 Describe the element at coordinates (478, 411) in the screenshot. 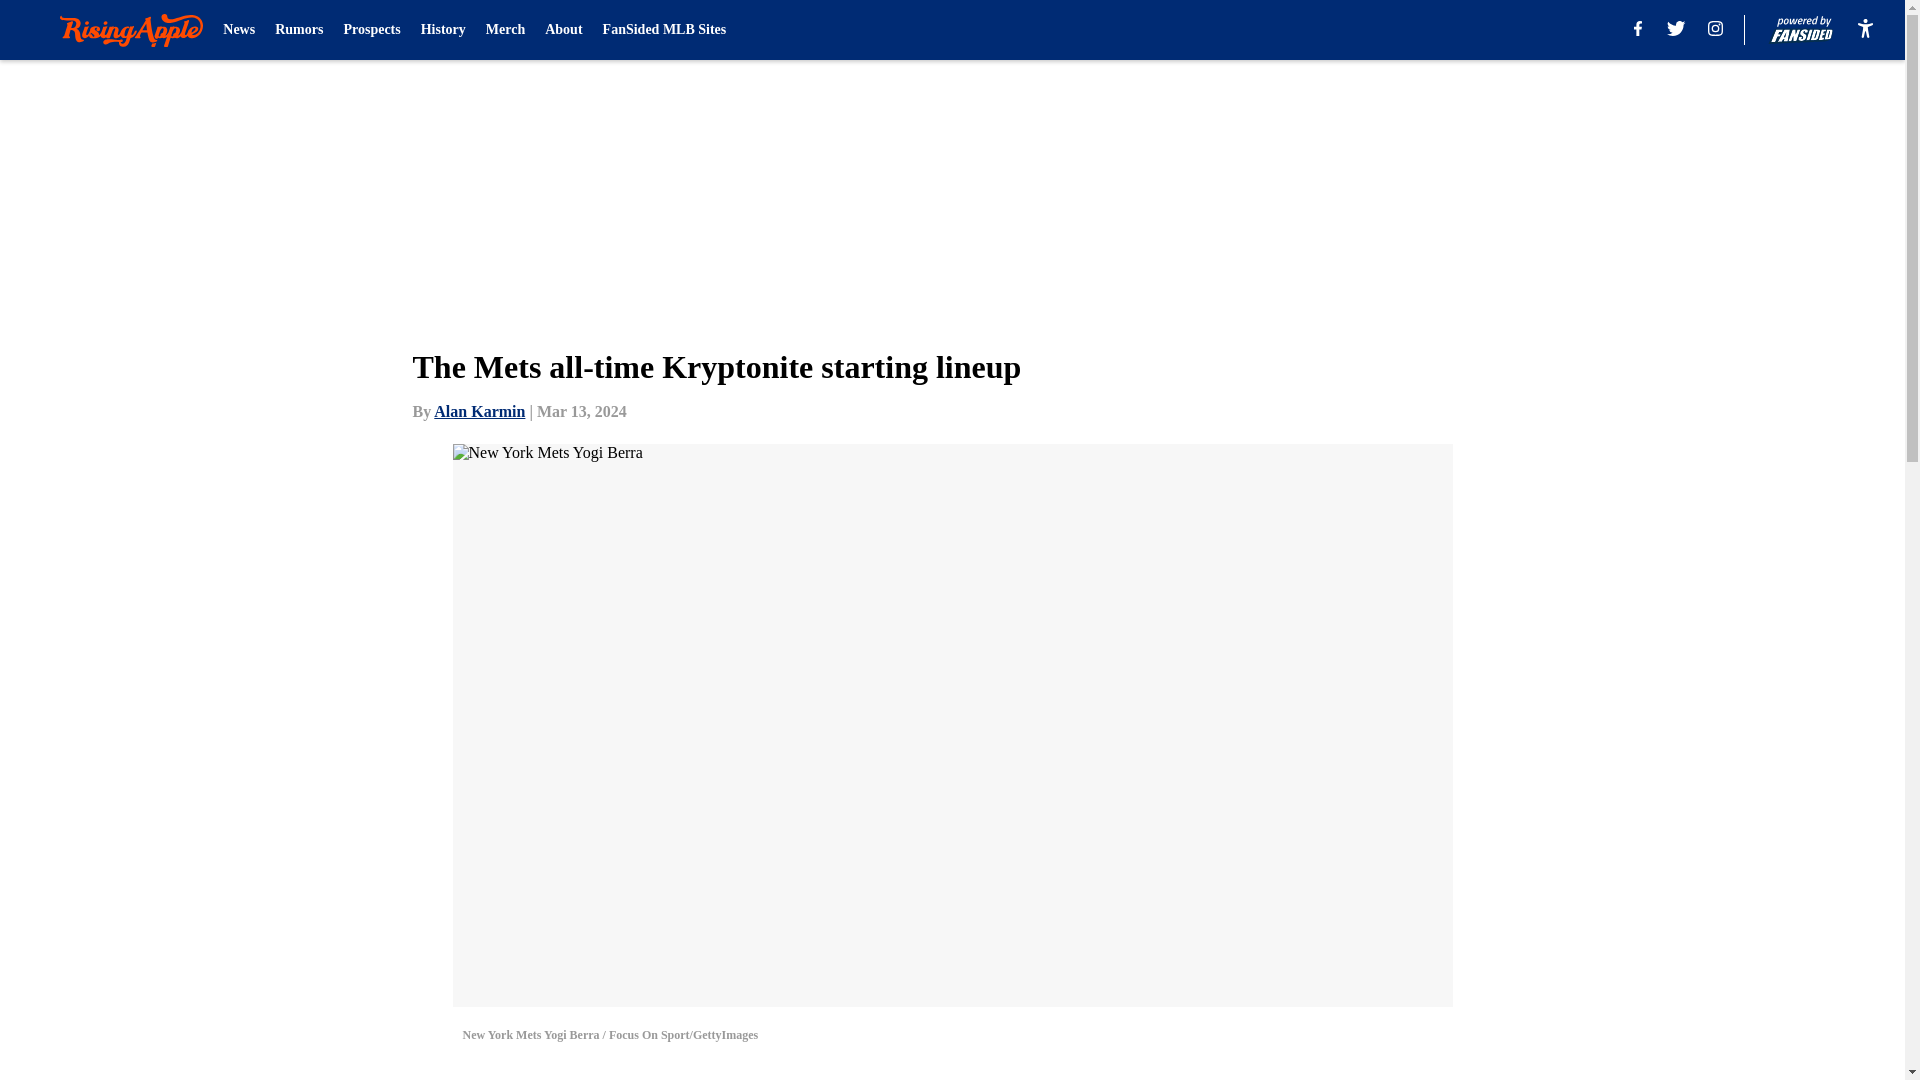

I see `Alan Karmin` at that location.